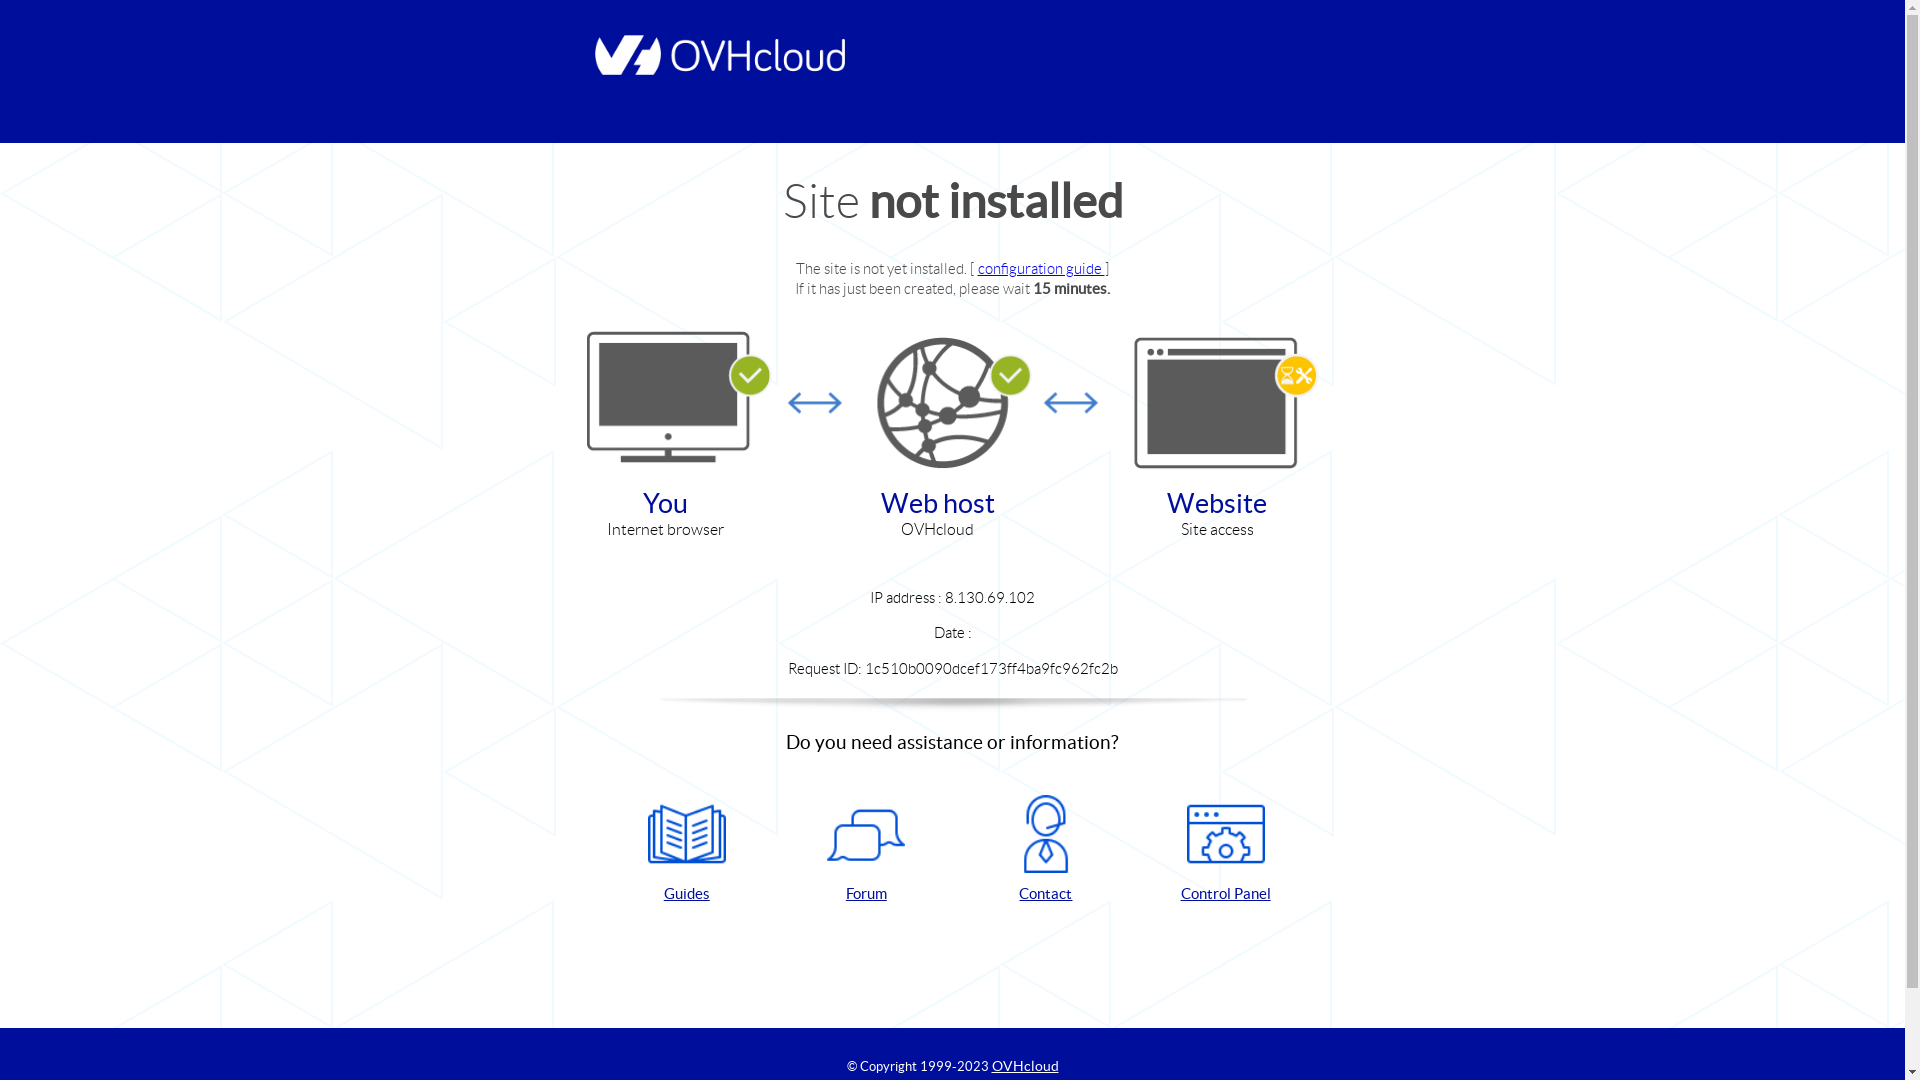  What do you see at coordinates (1046, 850) in the screenshot?
I see `Contact` at bounding box center [1046, 850].